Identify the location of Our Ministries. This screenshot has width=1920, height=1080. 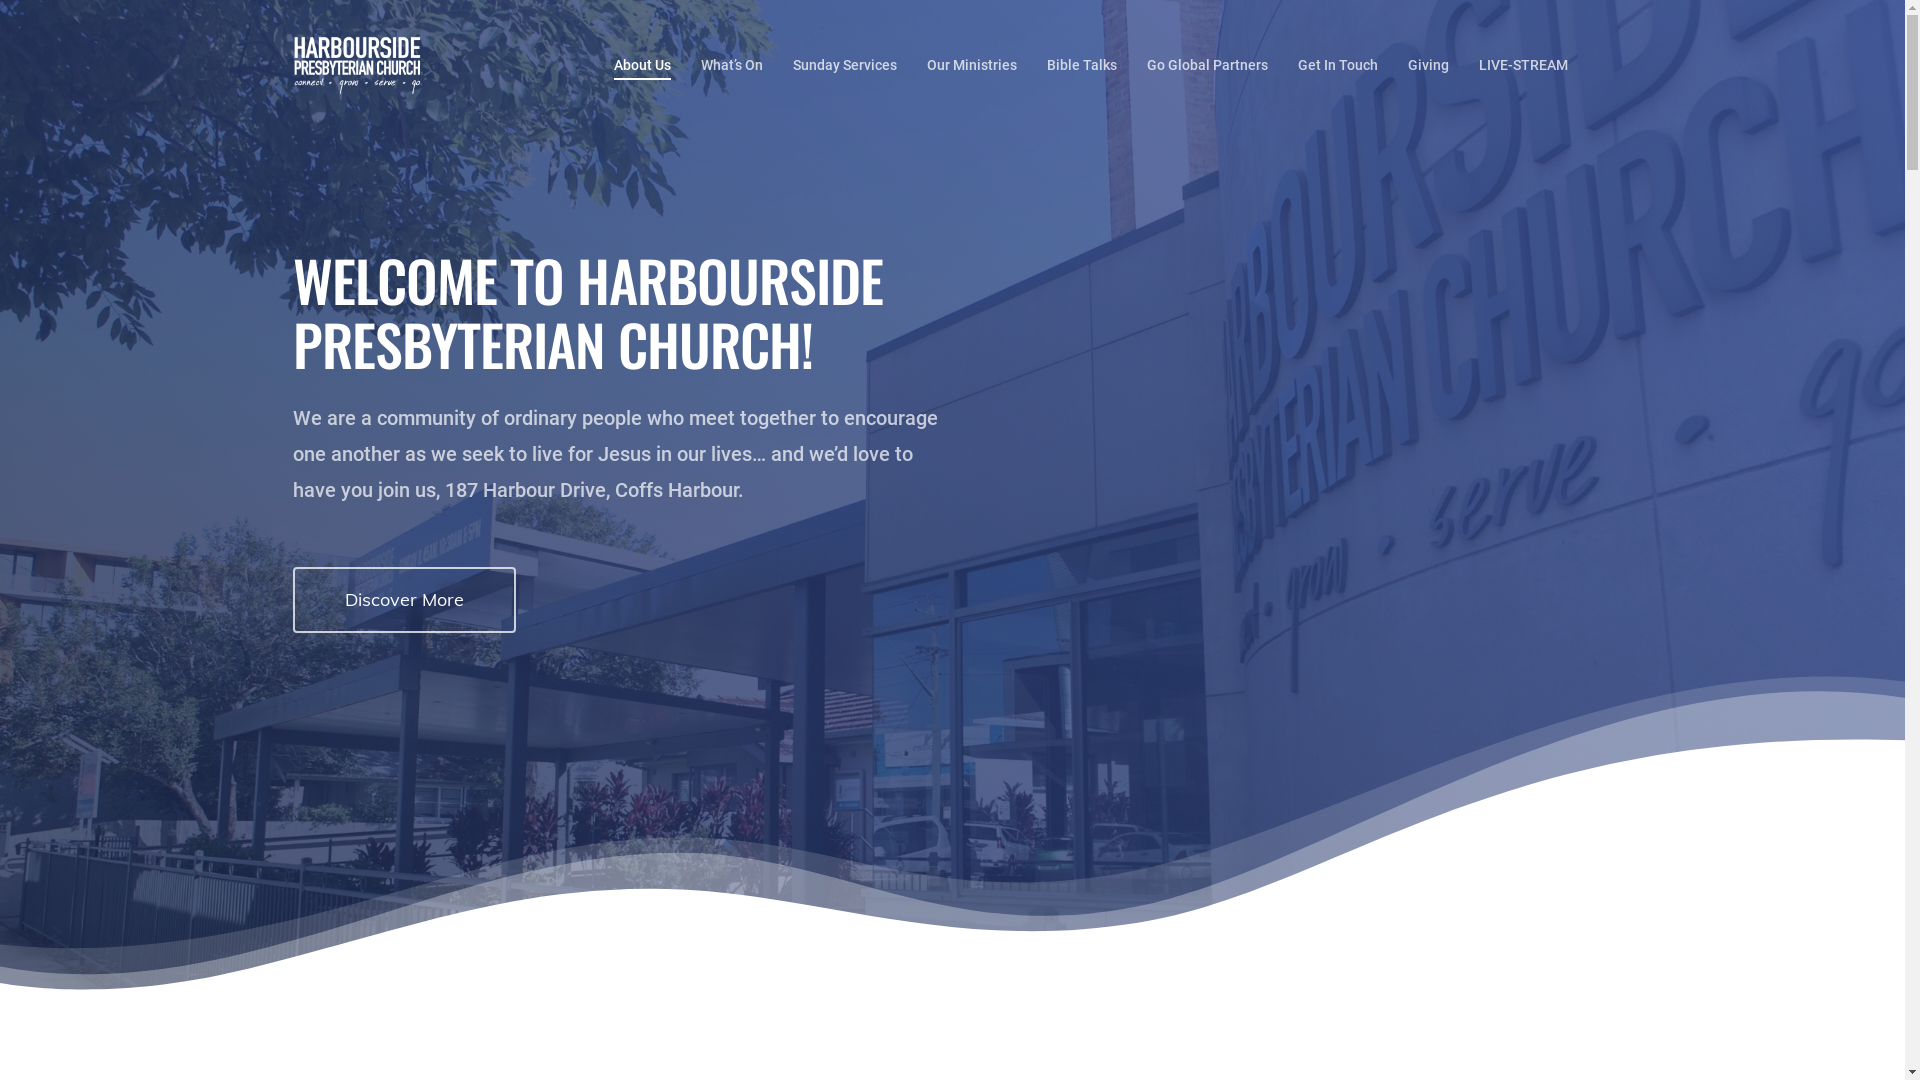
(971, 66).